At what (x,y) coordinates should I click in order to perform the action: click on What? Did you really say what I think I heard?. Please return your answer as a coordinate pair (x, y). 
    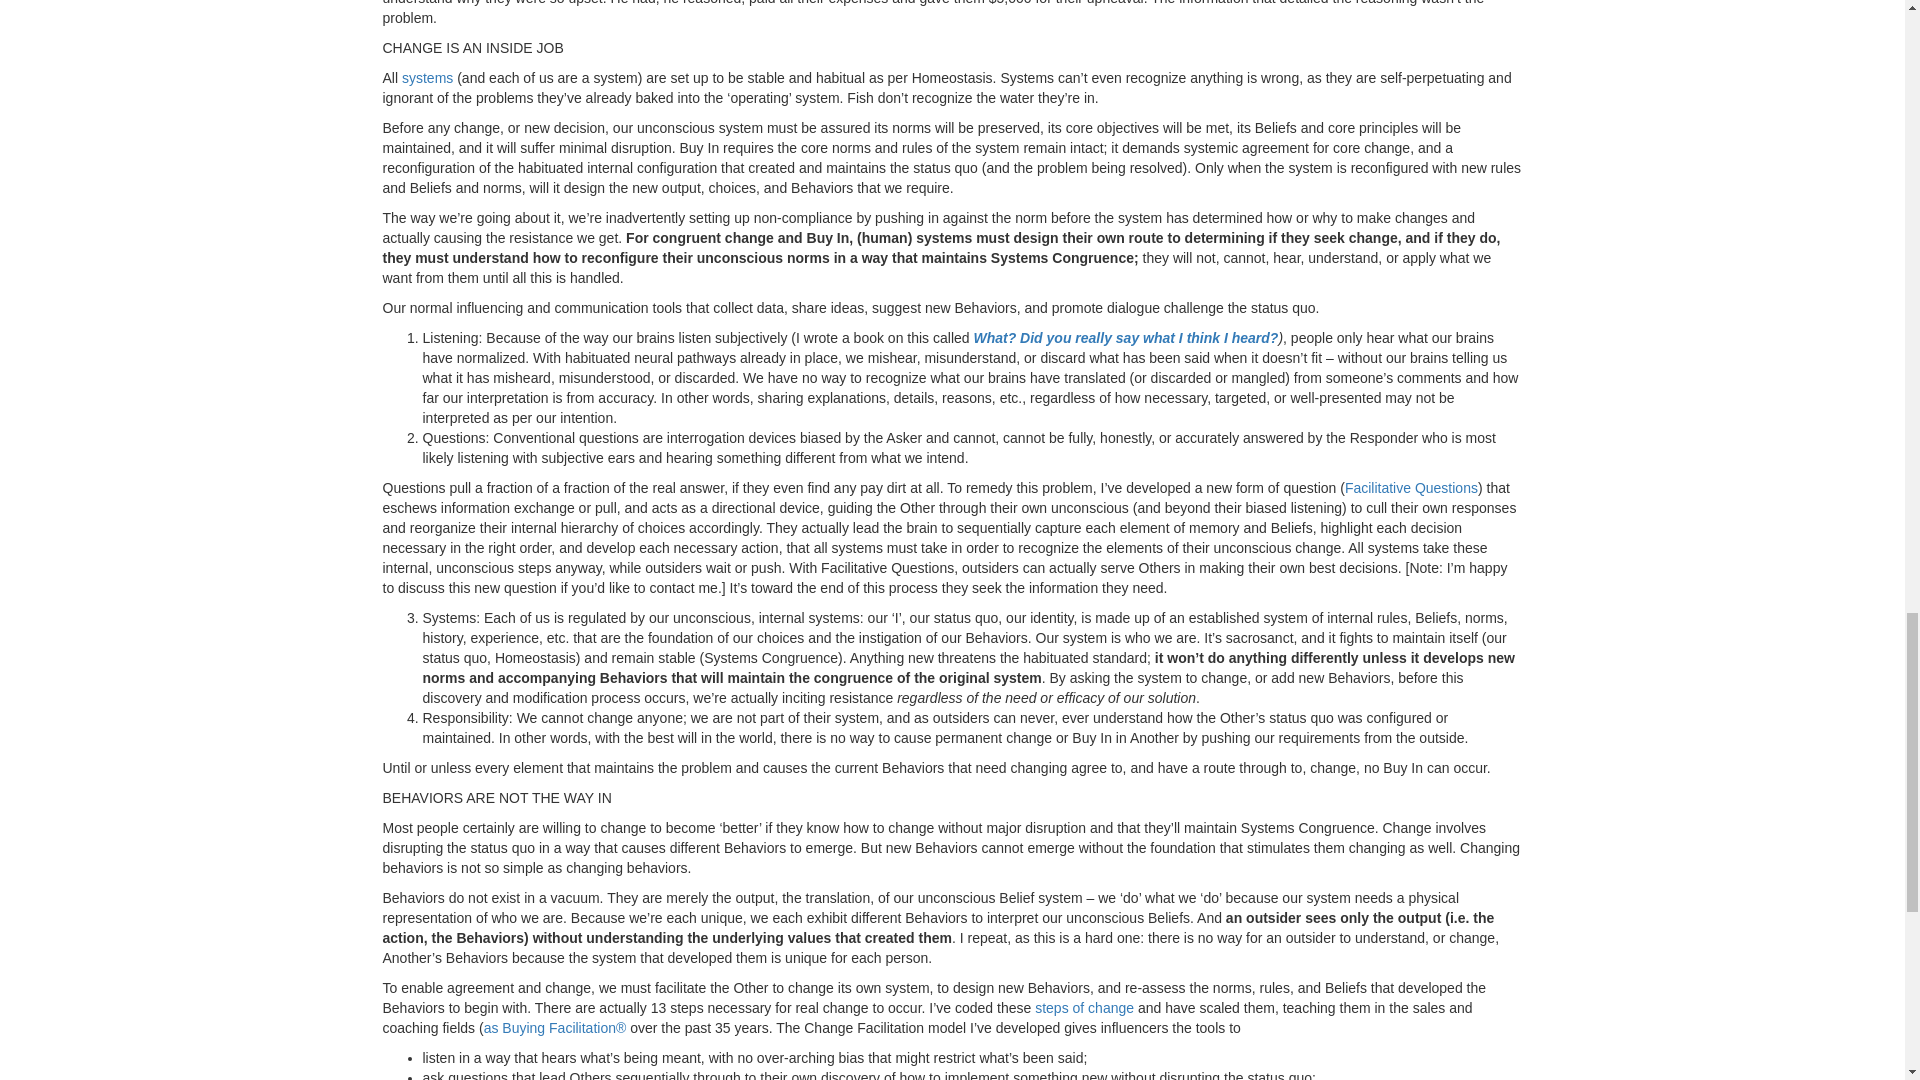
    Looking at the image, I should click on (1126, 338).